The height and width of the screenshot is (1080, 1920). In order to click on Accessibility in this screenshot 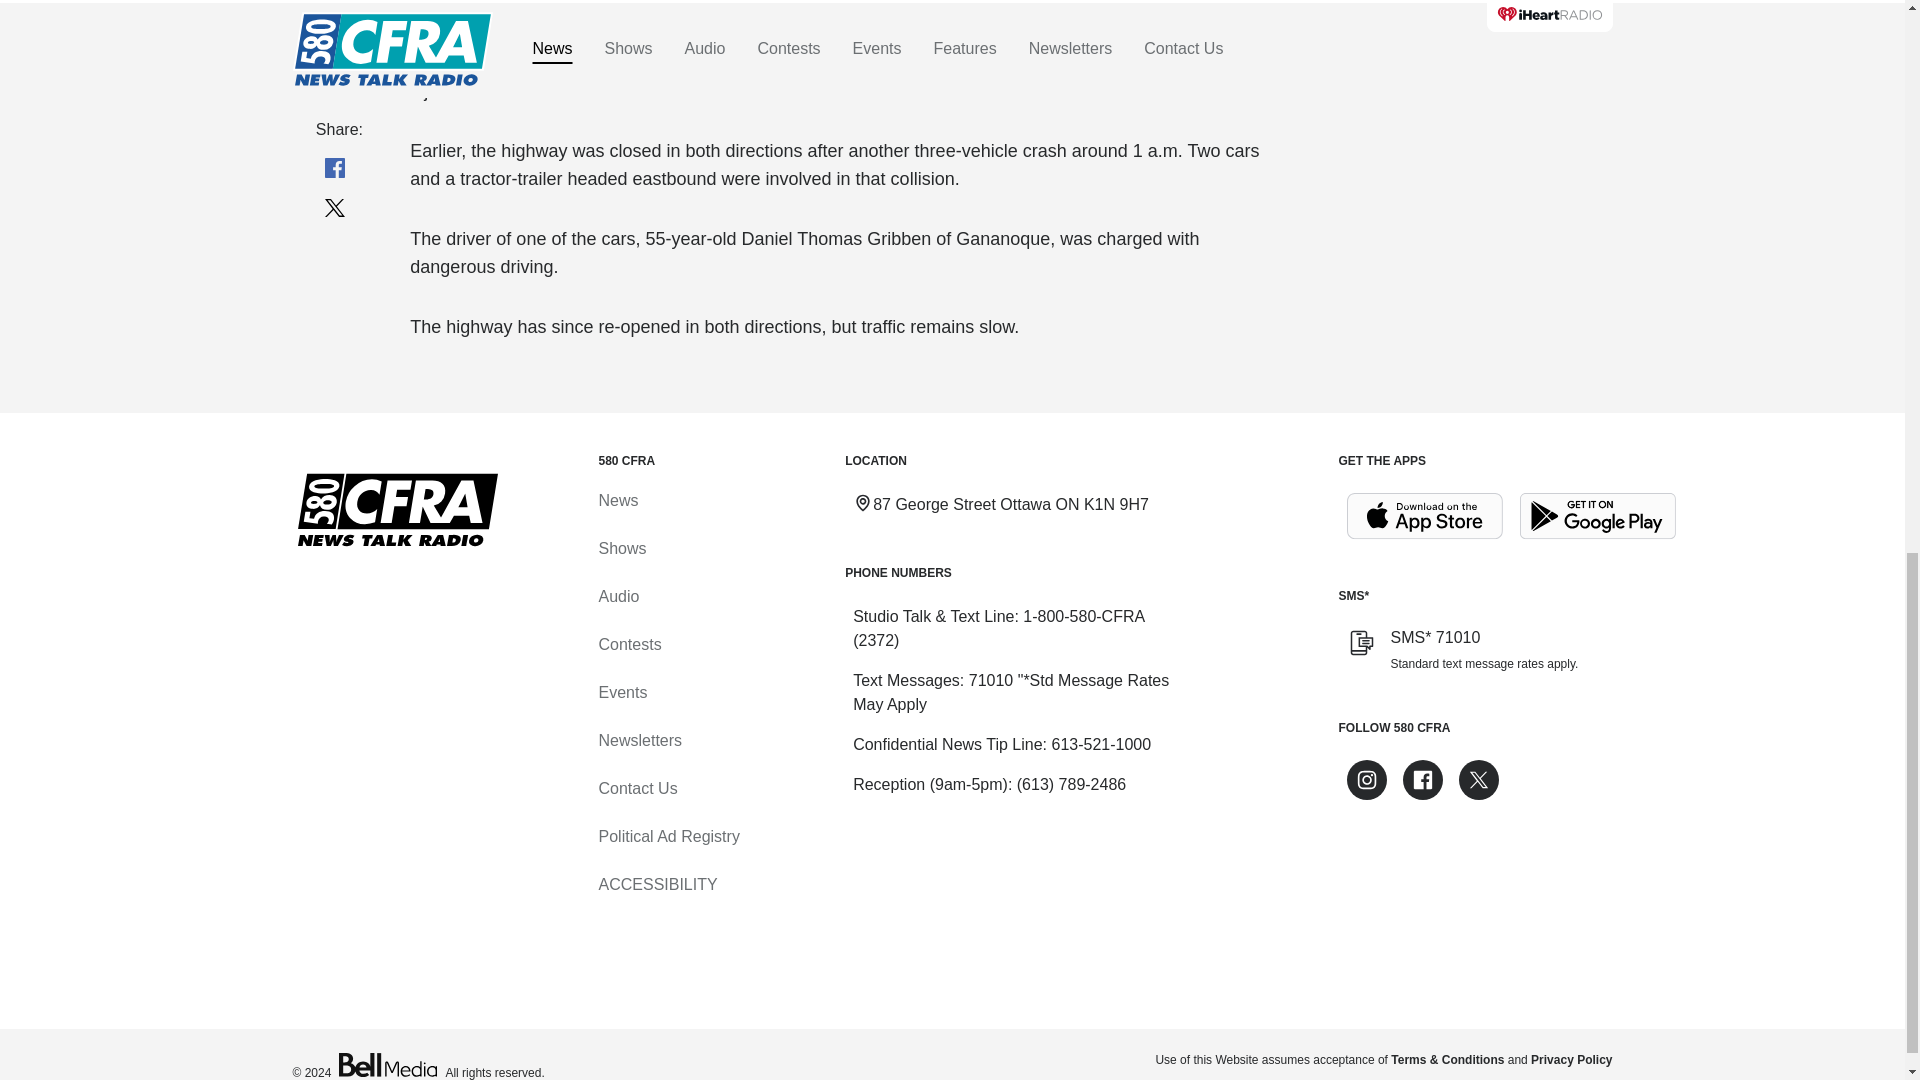, I will do `click(656, 884)`.